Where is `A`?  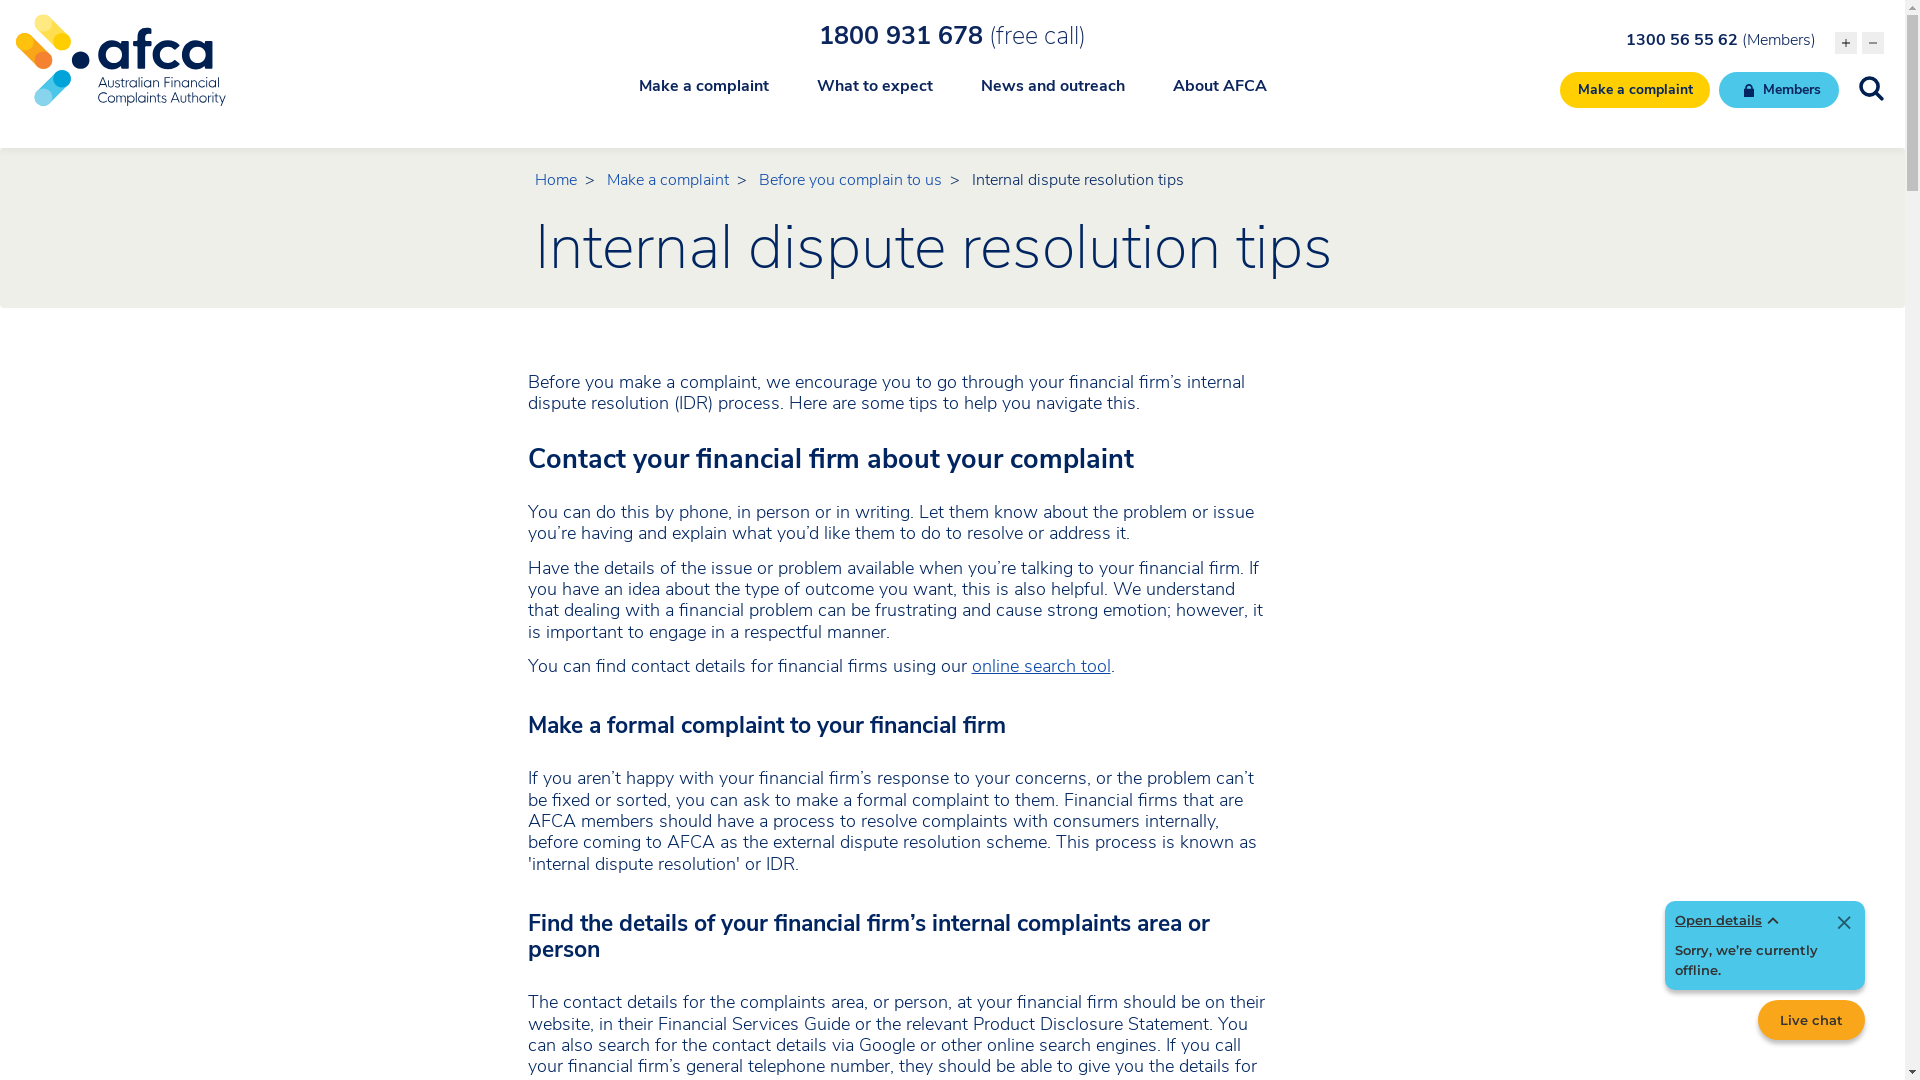 A is located at coordinates (1873, 43).